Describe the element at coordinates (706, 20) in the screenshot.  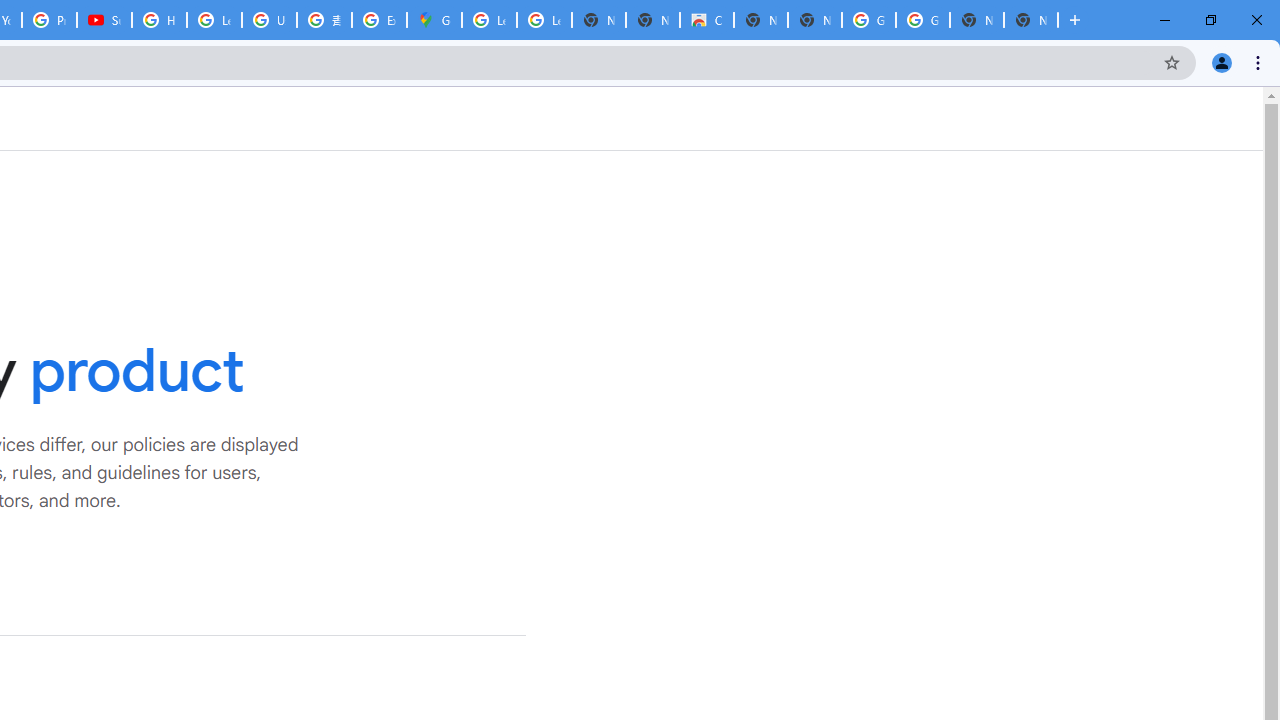
I see `Chrome Web Store` at that location.